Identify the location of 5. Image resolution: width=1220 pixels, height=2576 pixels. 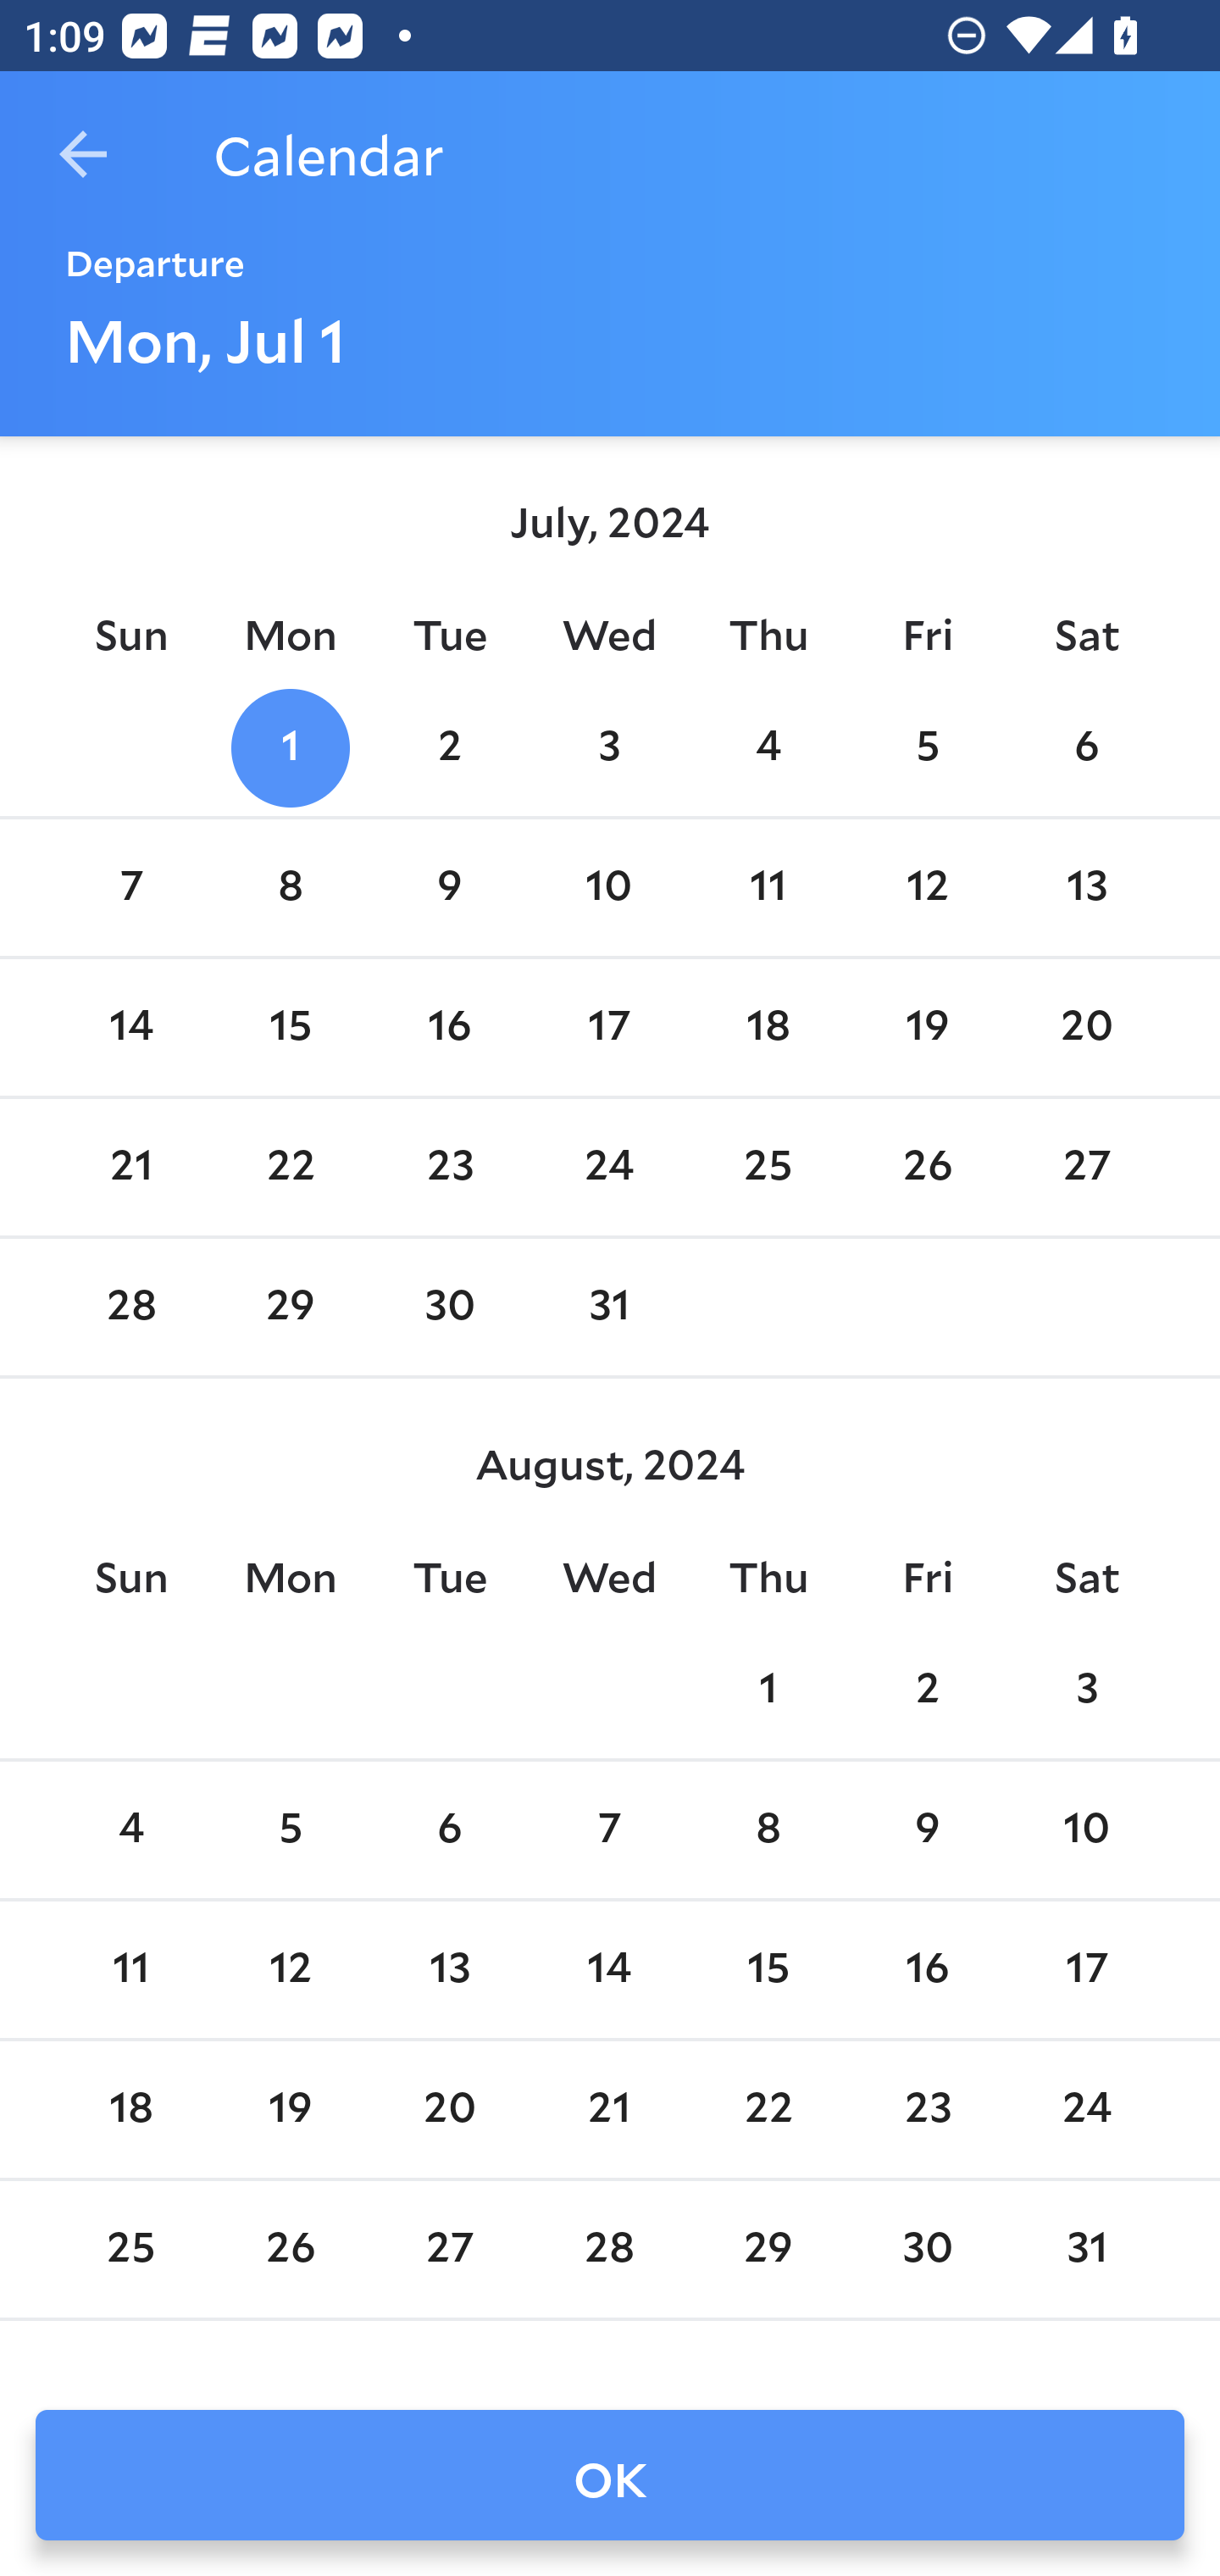
(927, 747).